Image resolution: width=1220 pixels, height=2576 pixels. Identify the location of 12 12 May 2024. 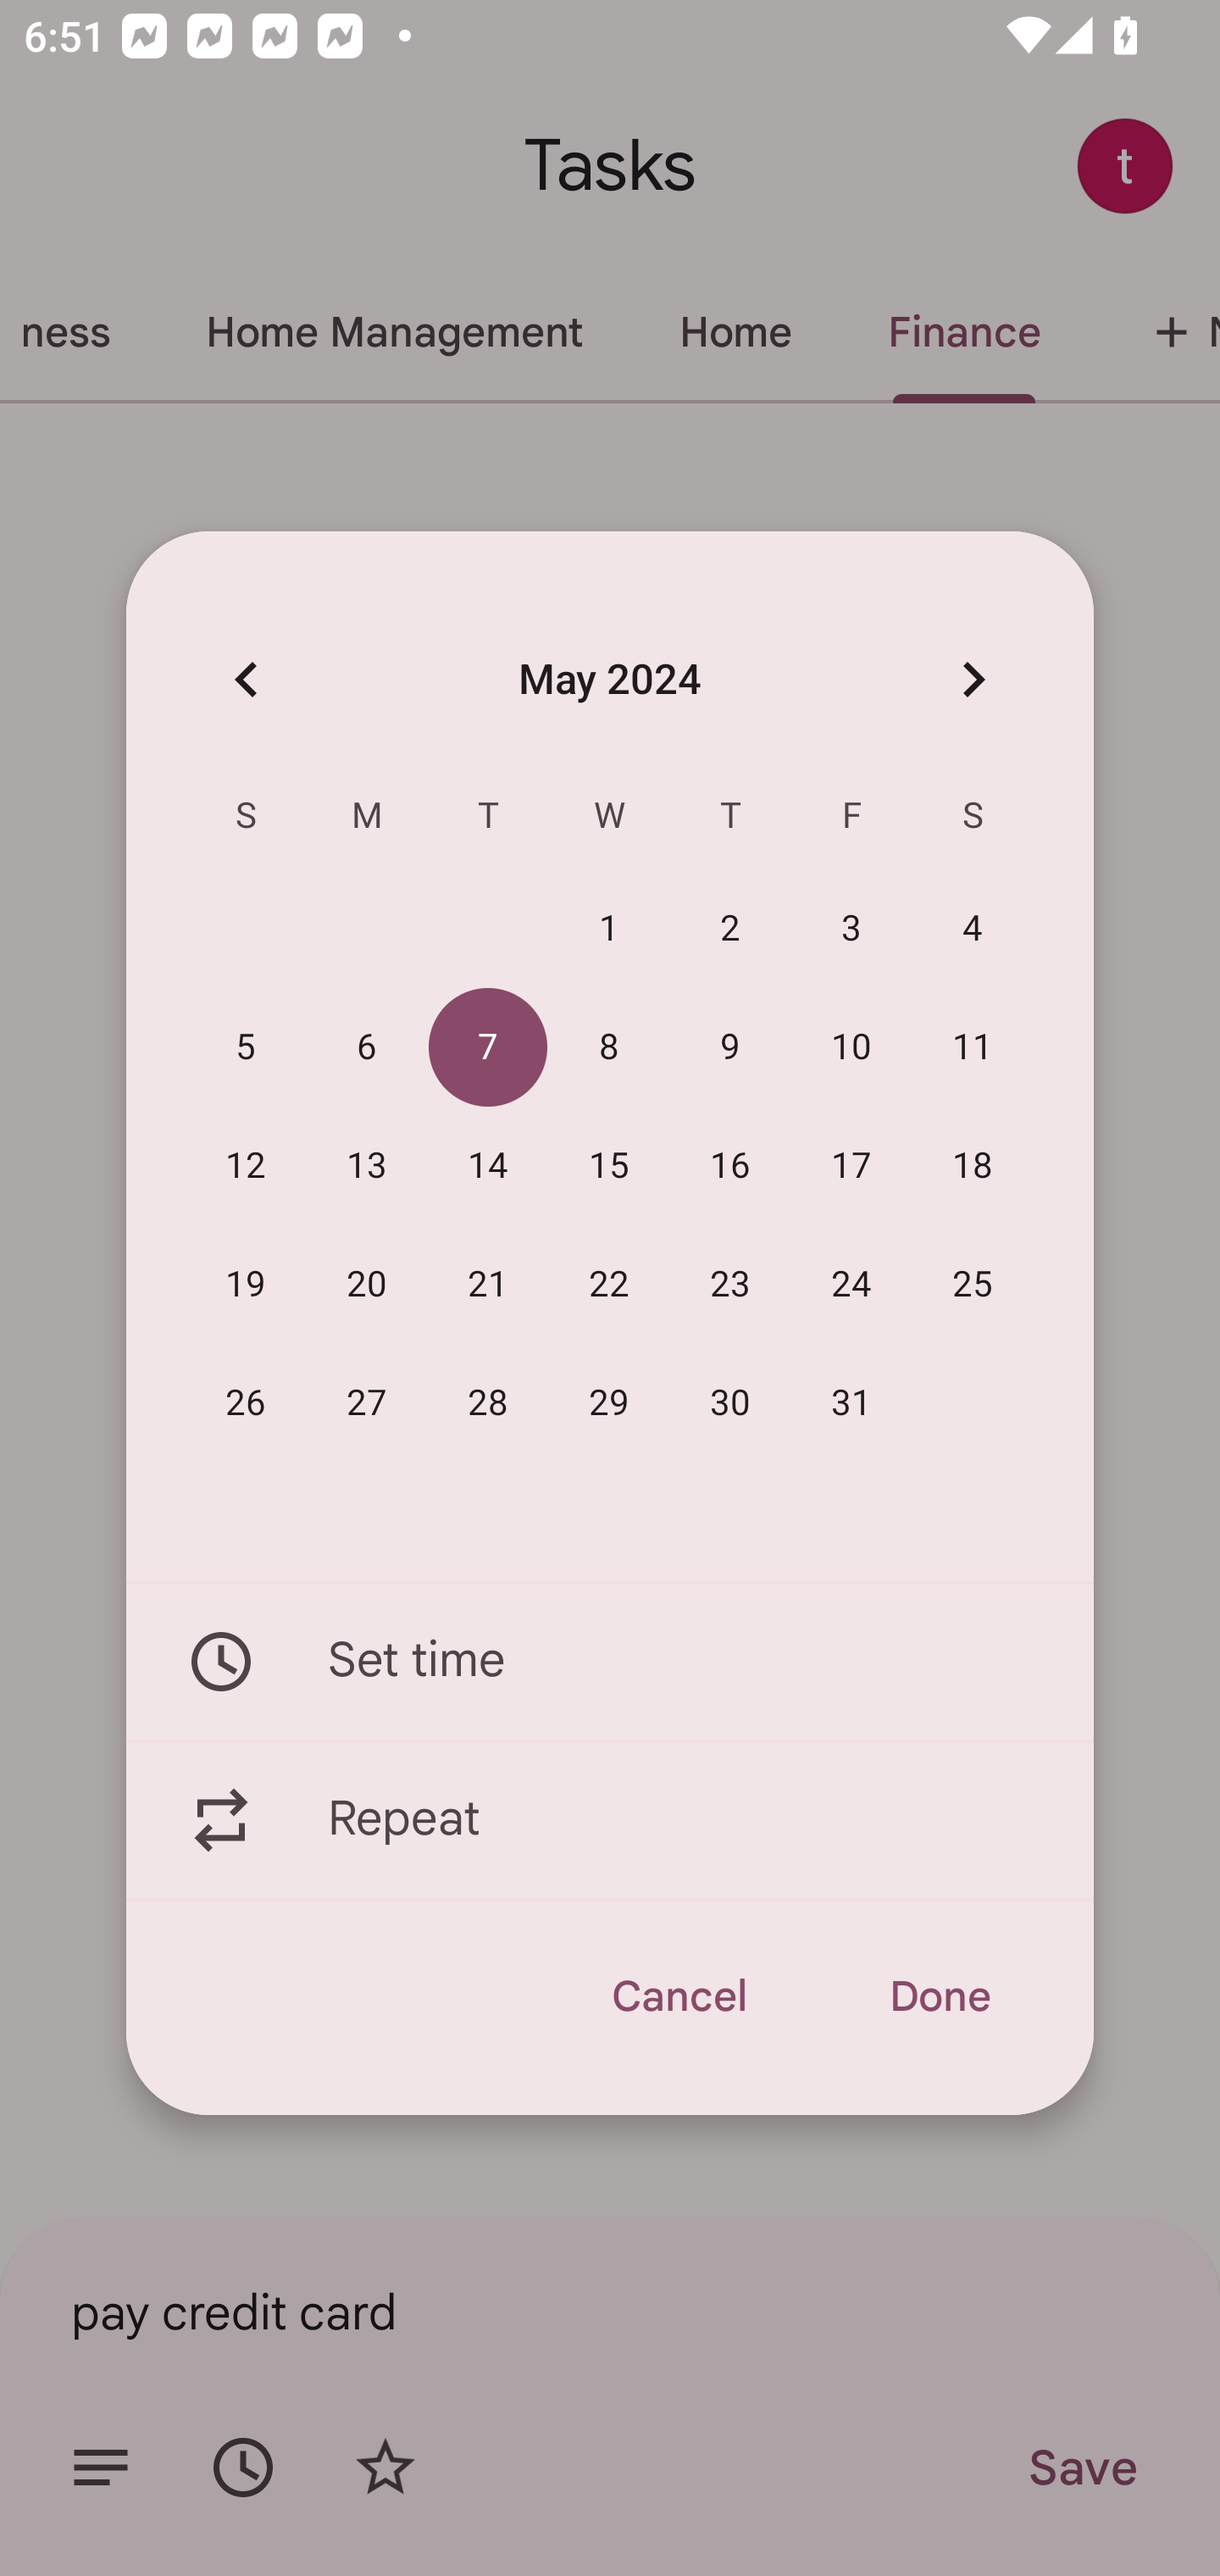
(246, 1167).